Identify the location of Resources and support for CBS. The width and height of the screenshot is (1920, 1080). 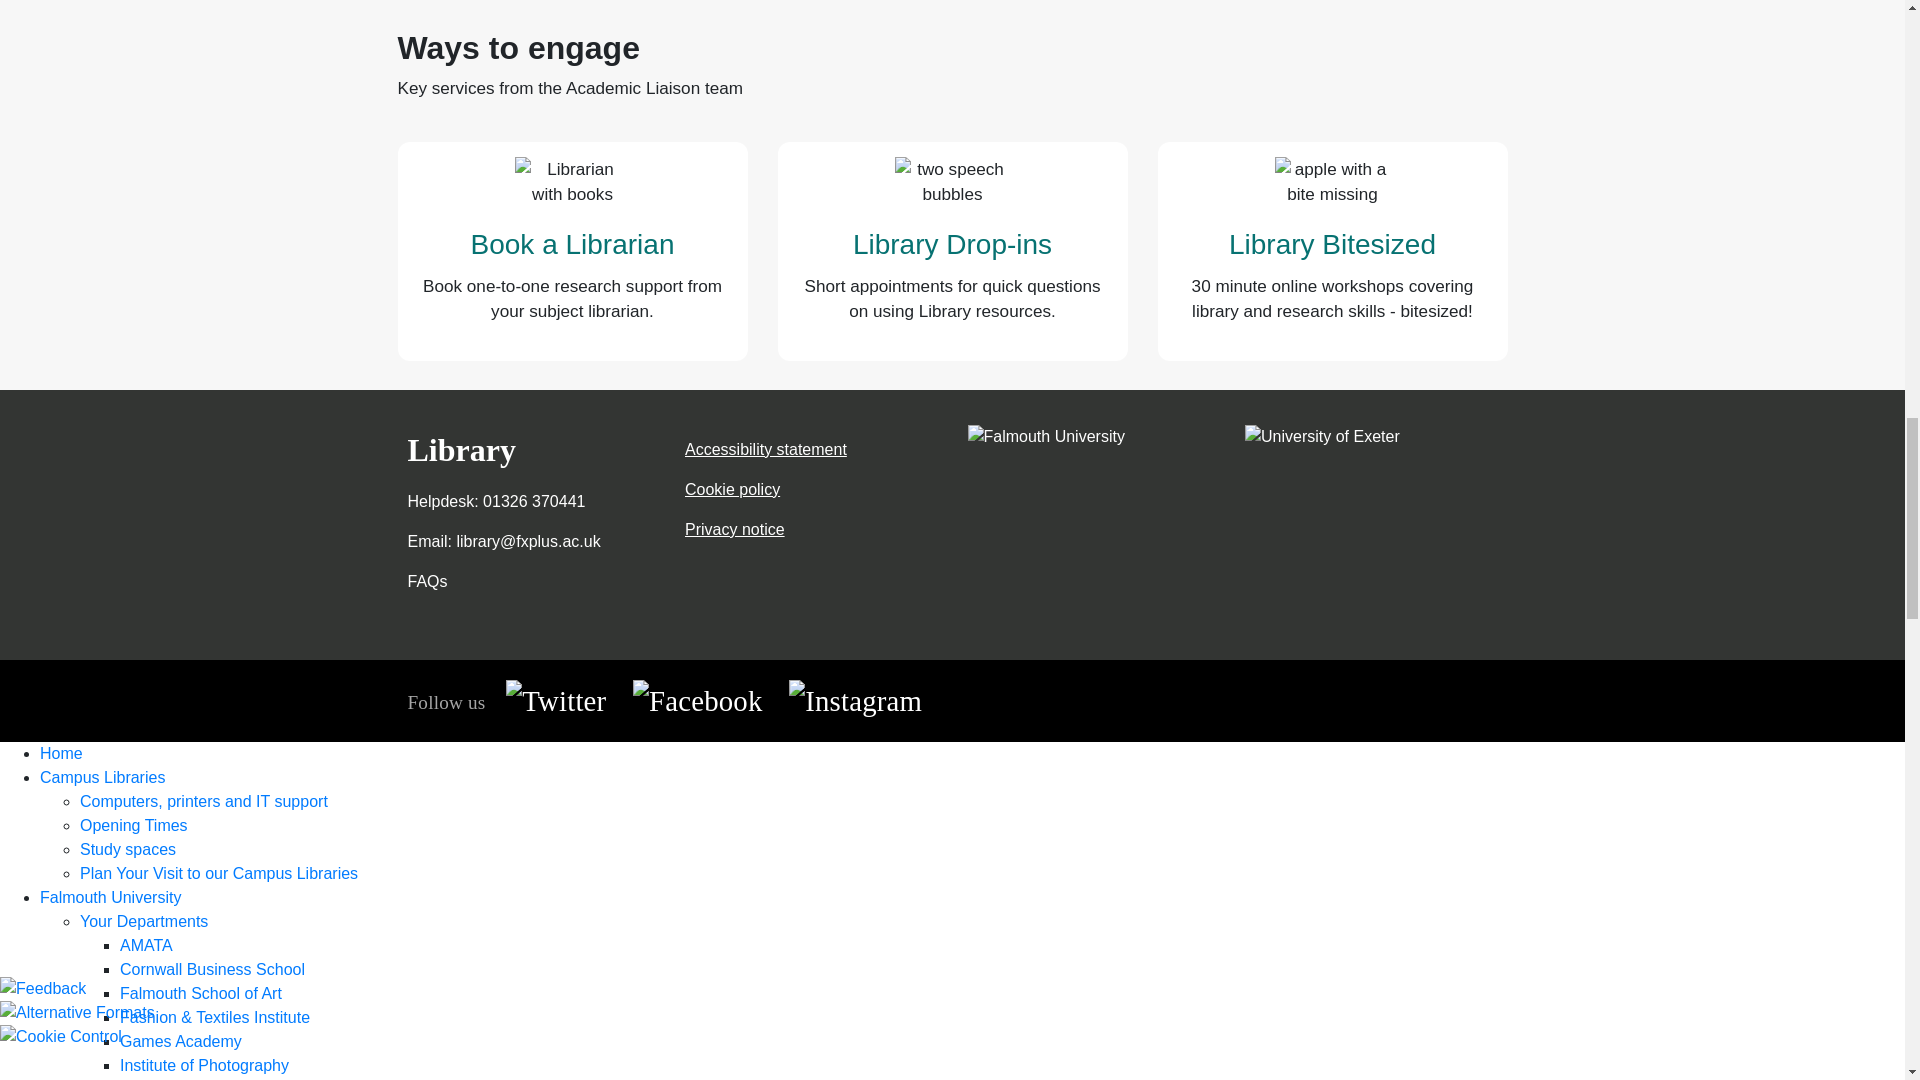
(212, 968).